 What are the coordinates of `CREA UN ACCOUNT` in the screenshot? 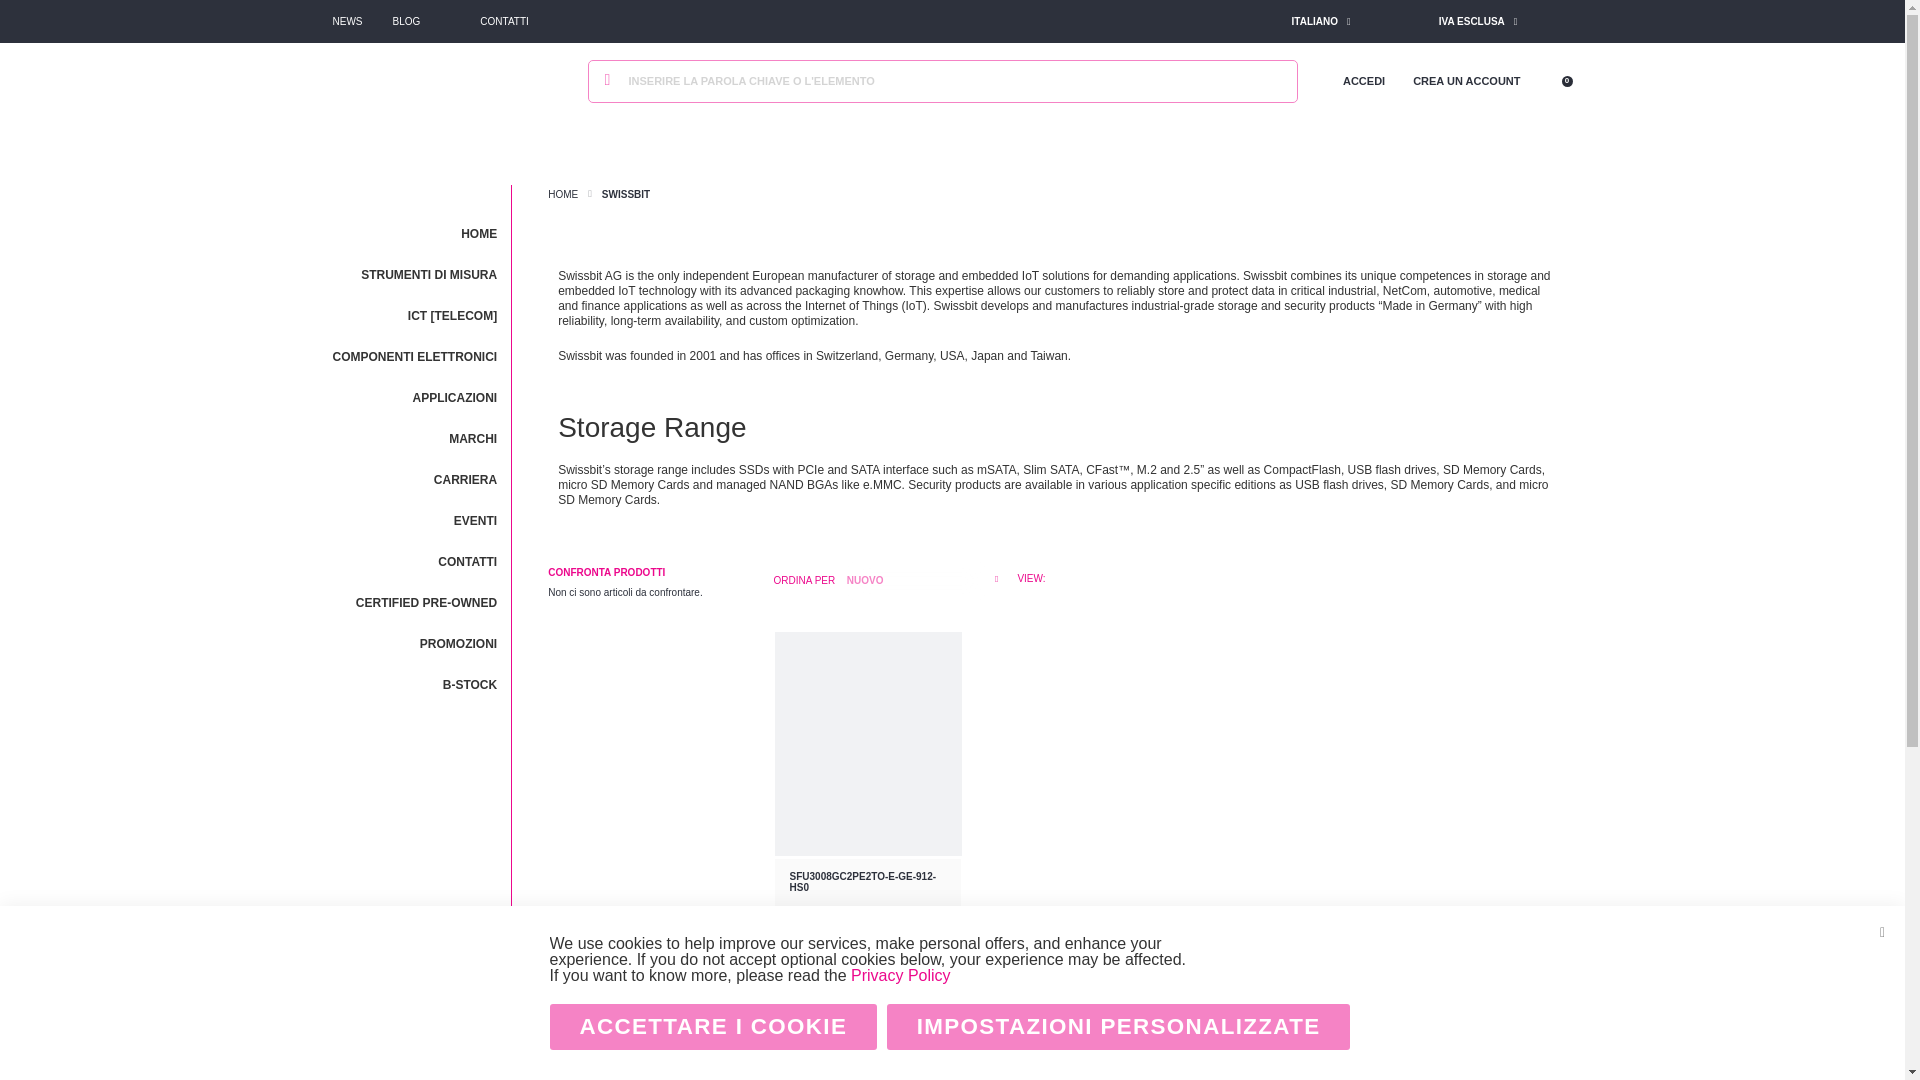 It's located at (1466, 80).